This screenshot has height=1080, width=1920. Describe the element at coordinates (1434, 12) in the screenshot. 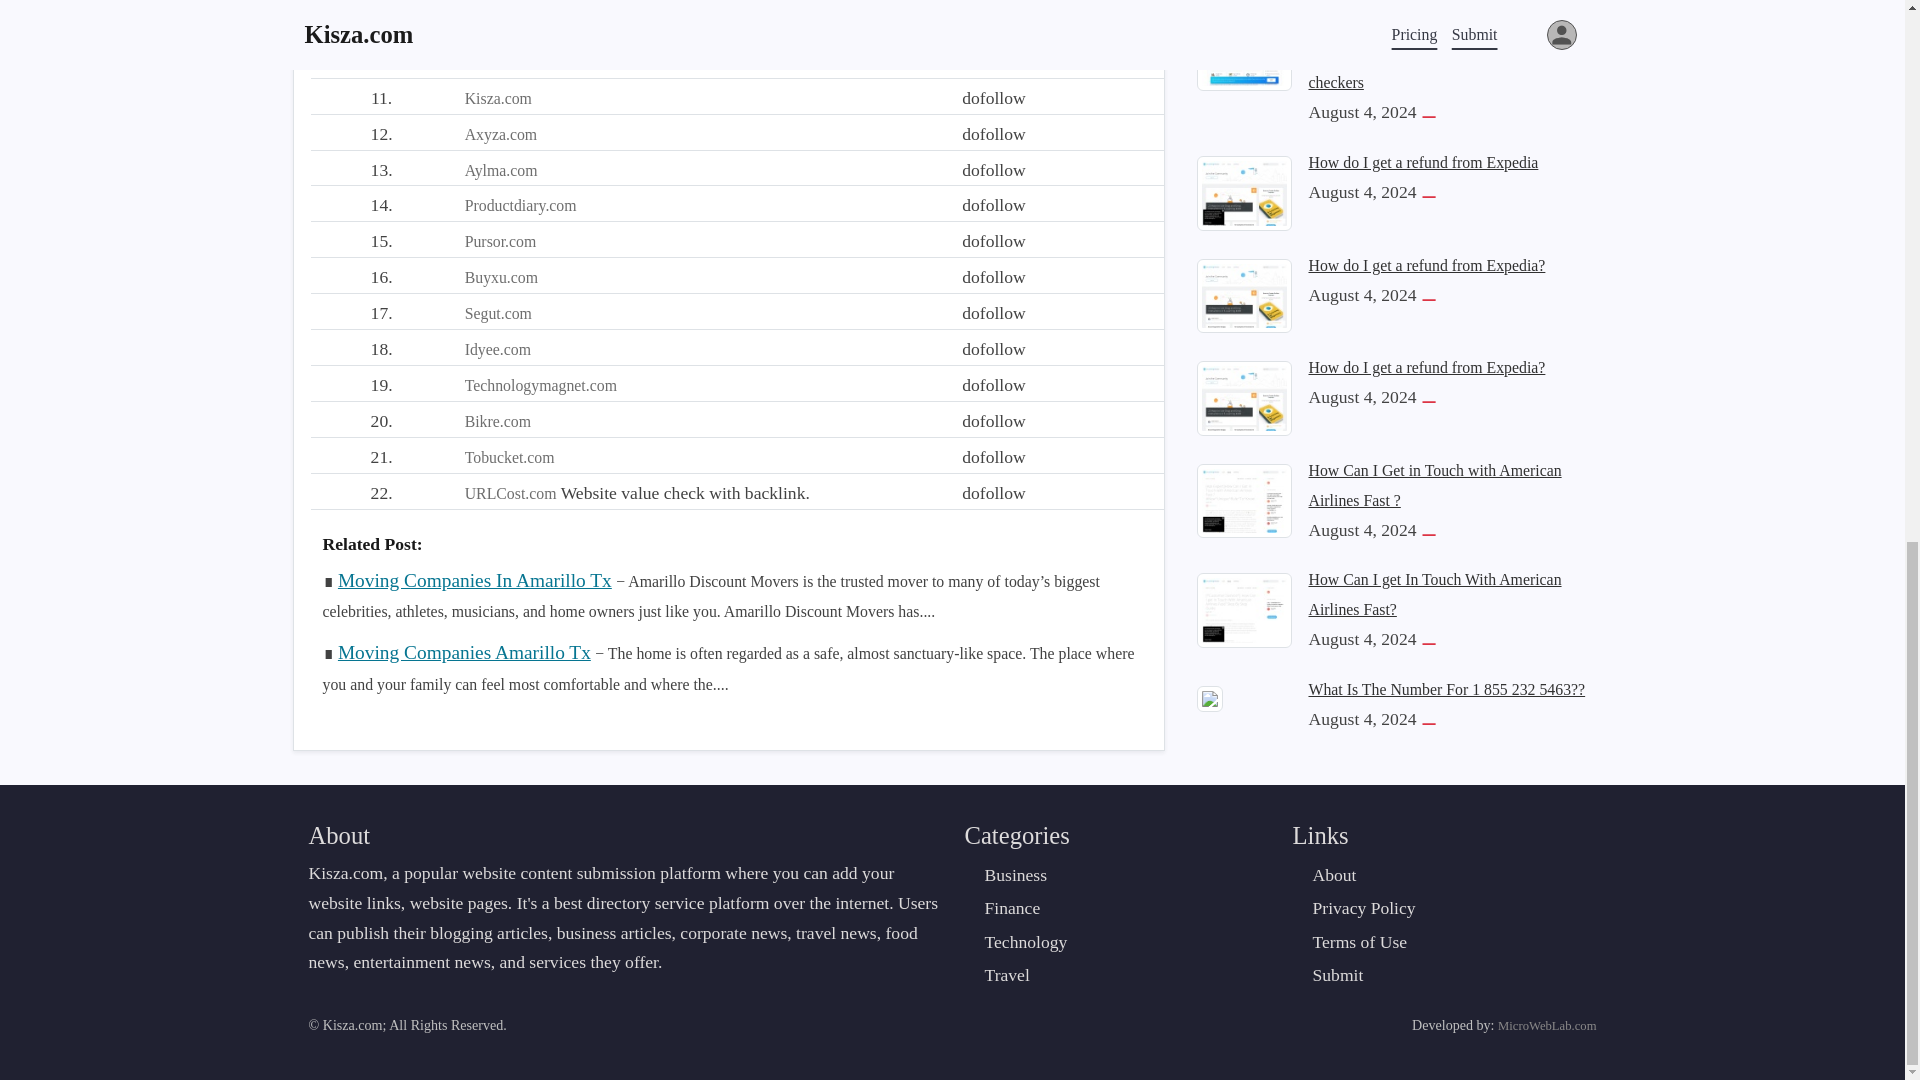

I see `How Can I get In Touch With American Airlines Fast?` at that location.